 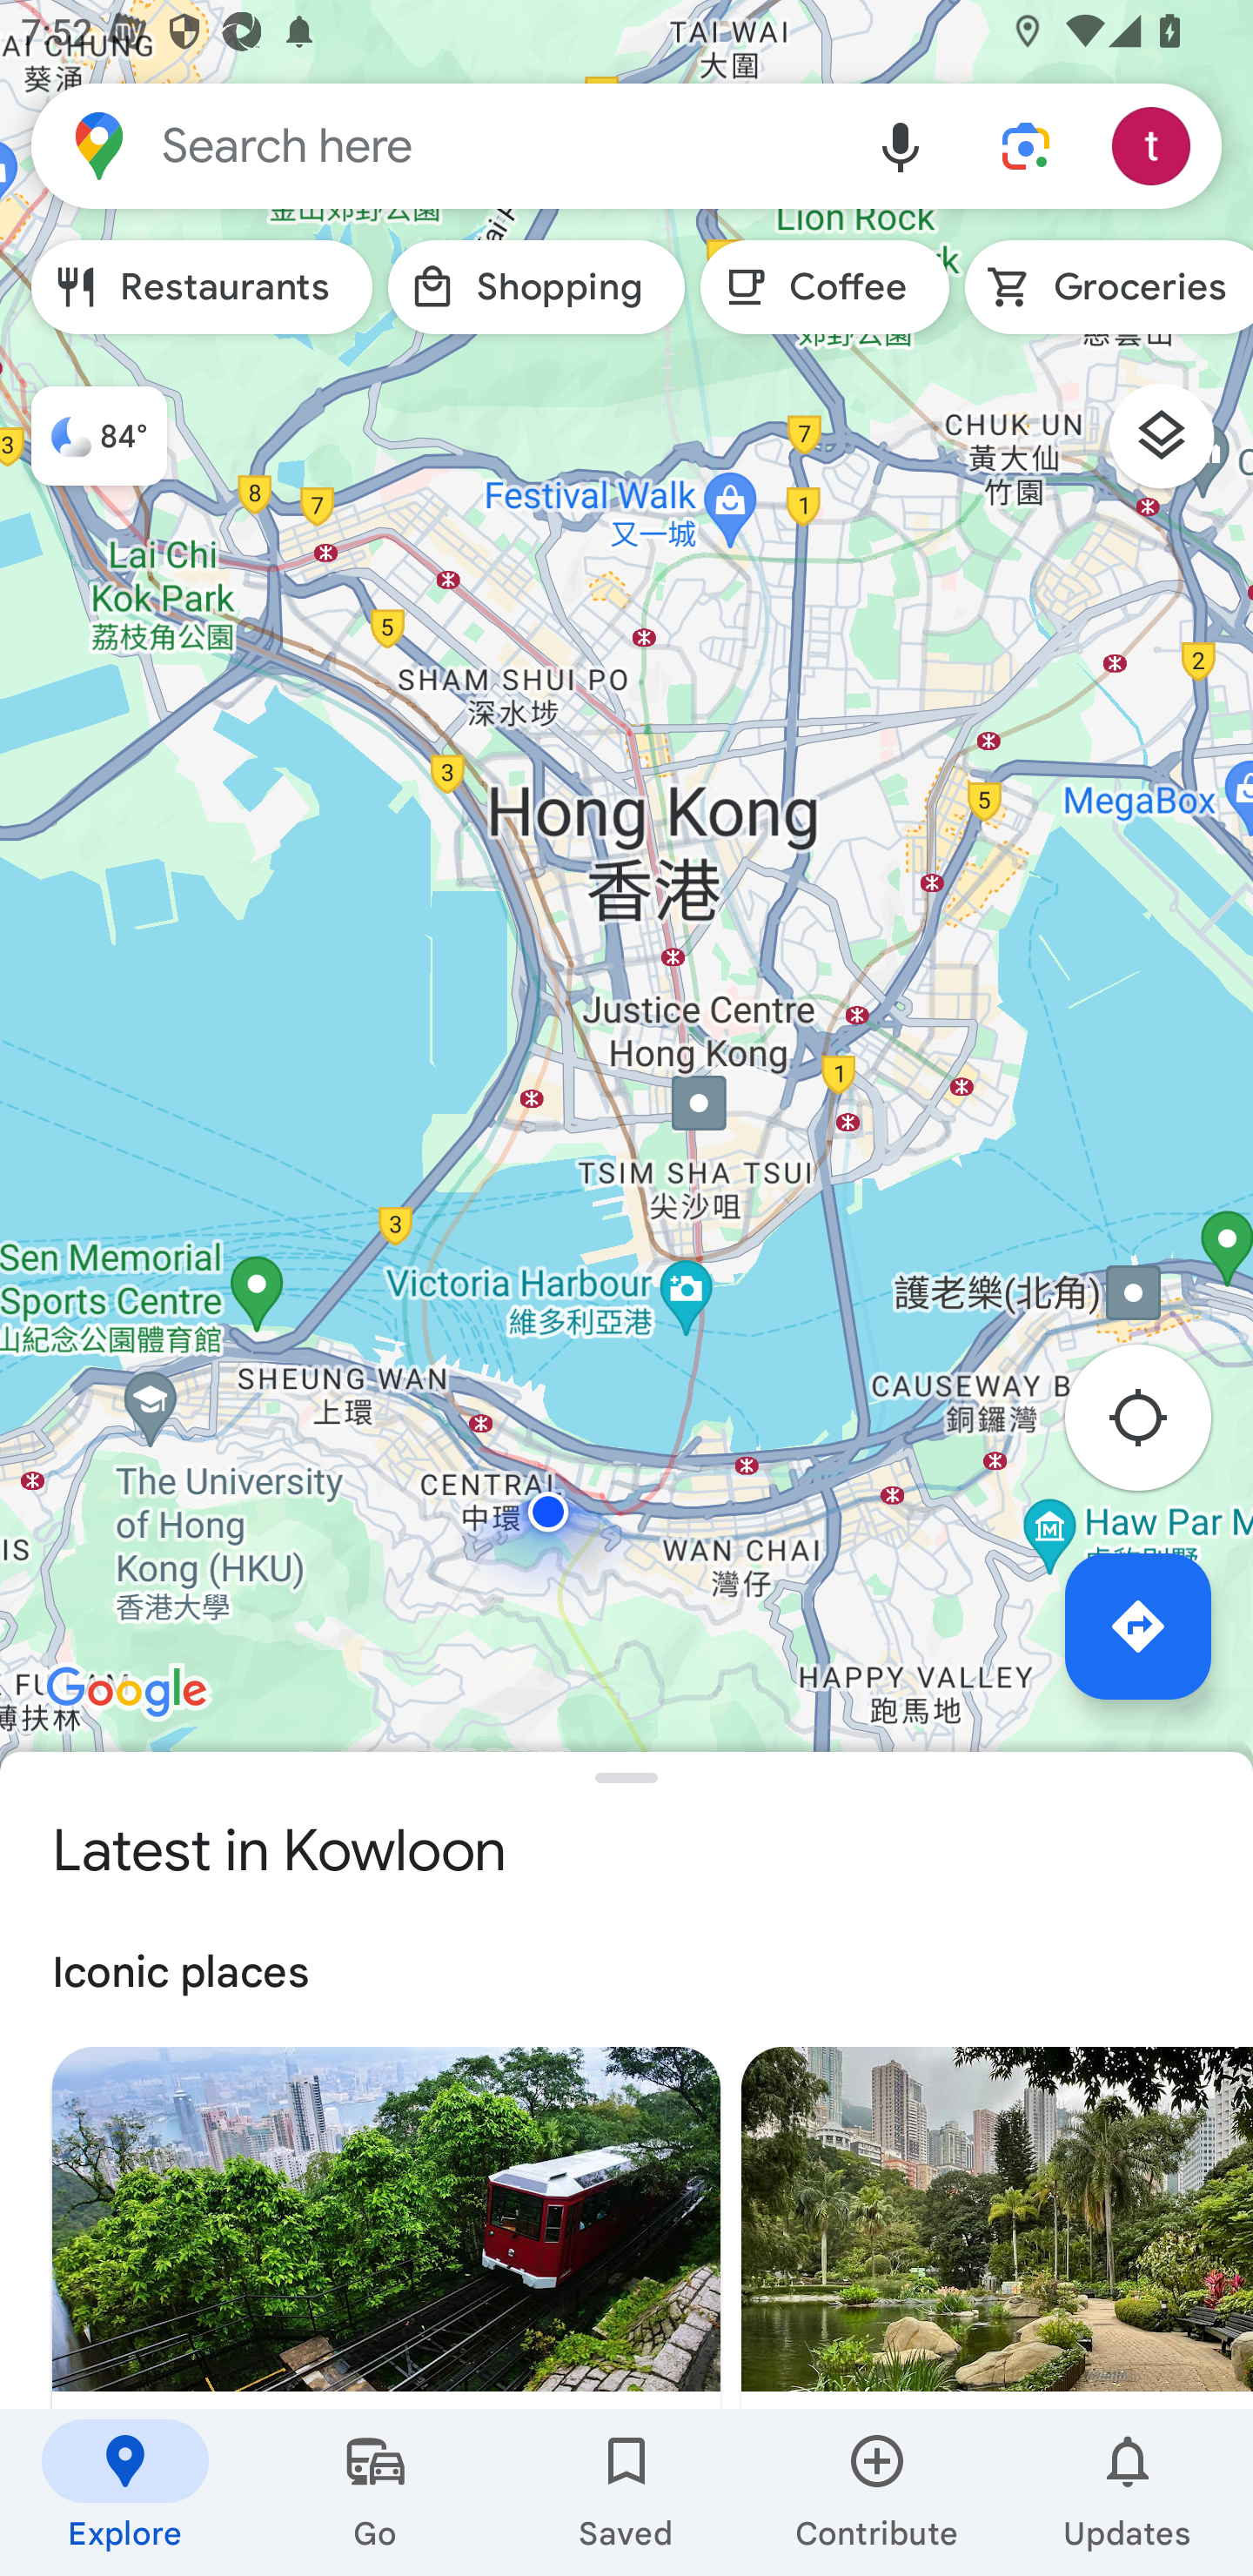 I want to click on Voice search, so click(x=901, y=144).